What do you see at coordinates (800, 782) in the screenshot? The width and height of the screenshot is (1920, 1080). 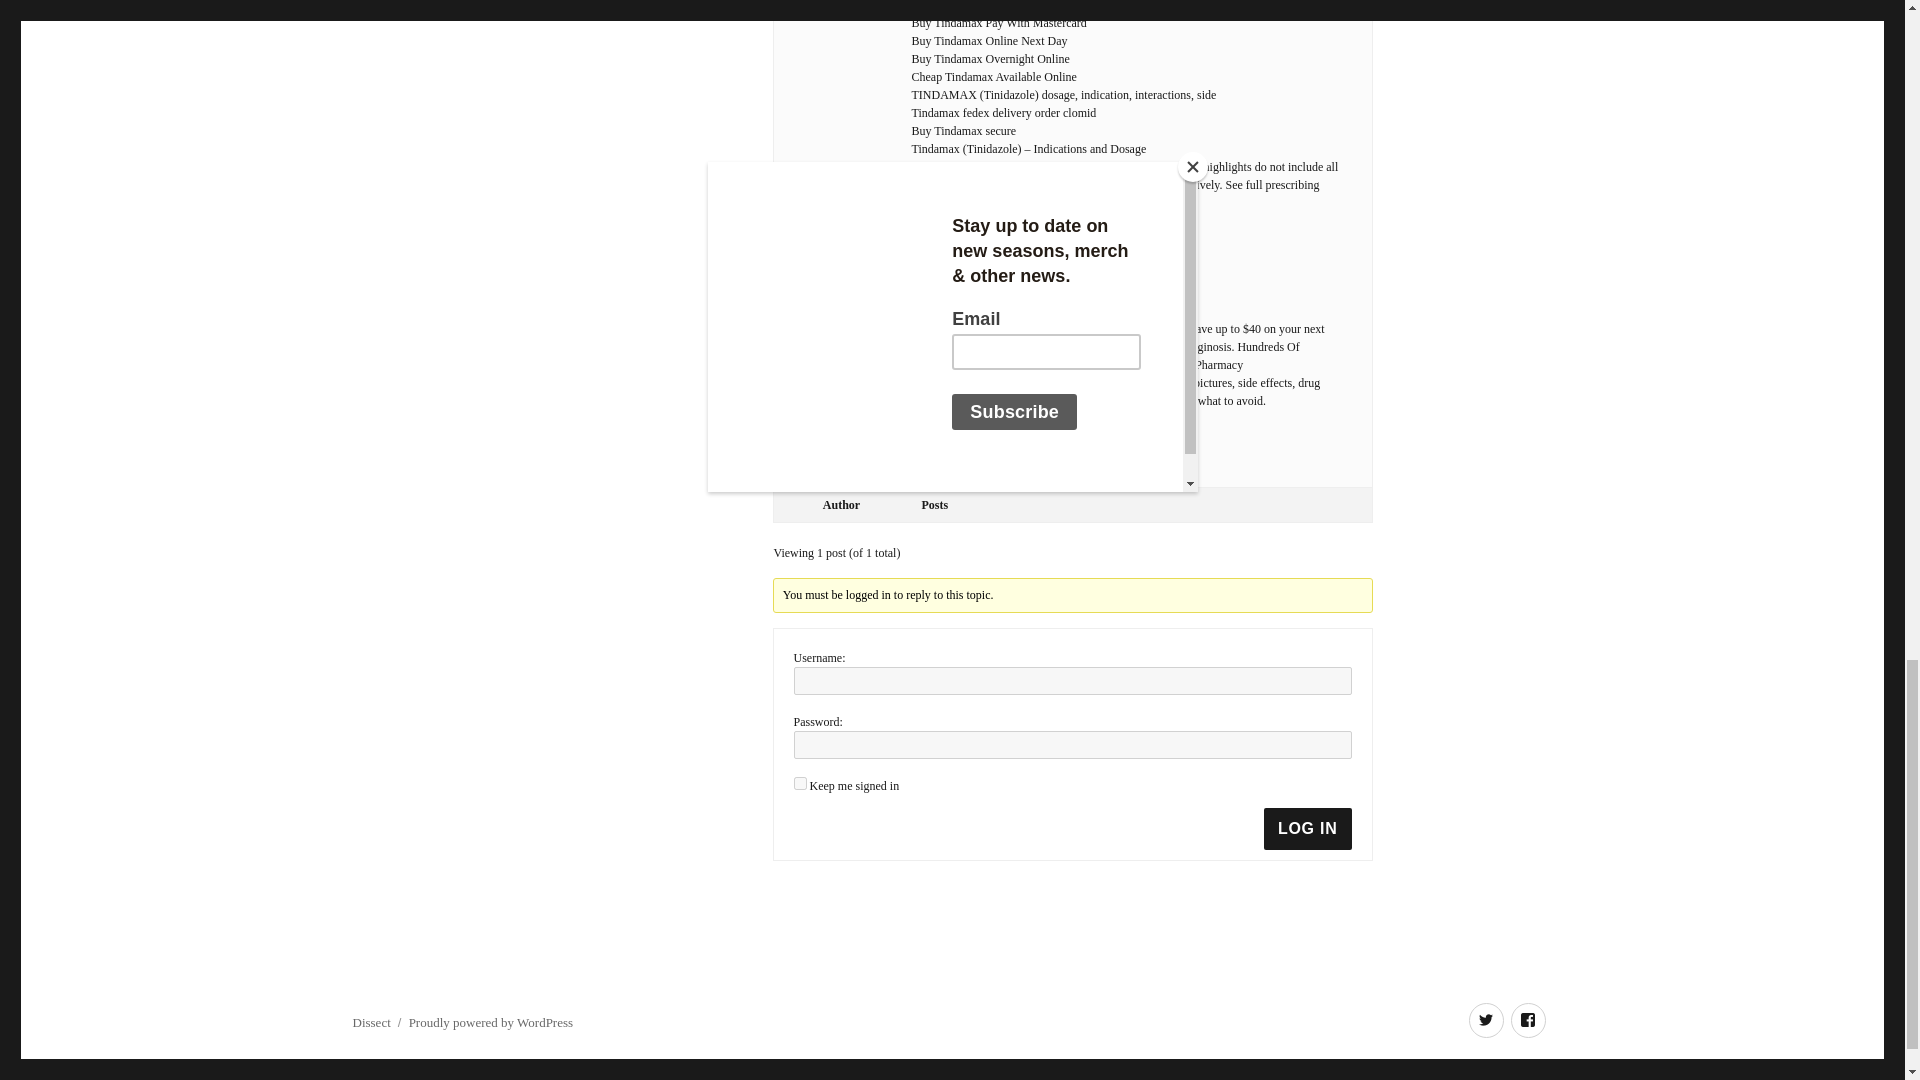 I see `forever` at bounding box center [800, 782].